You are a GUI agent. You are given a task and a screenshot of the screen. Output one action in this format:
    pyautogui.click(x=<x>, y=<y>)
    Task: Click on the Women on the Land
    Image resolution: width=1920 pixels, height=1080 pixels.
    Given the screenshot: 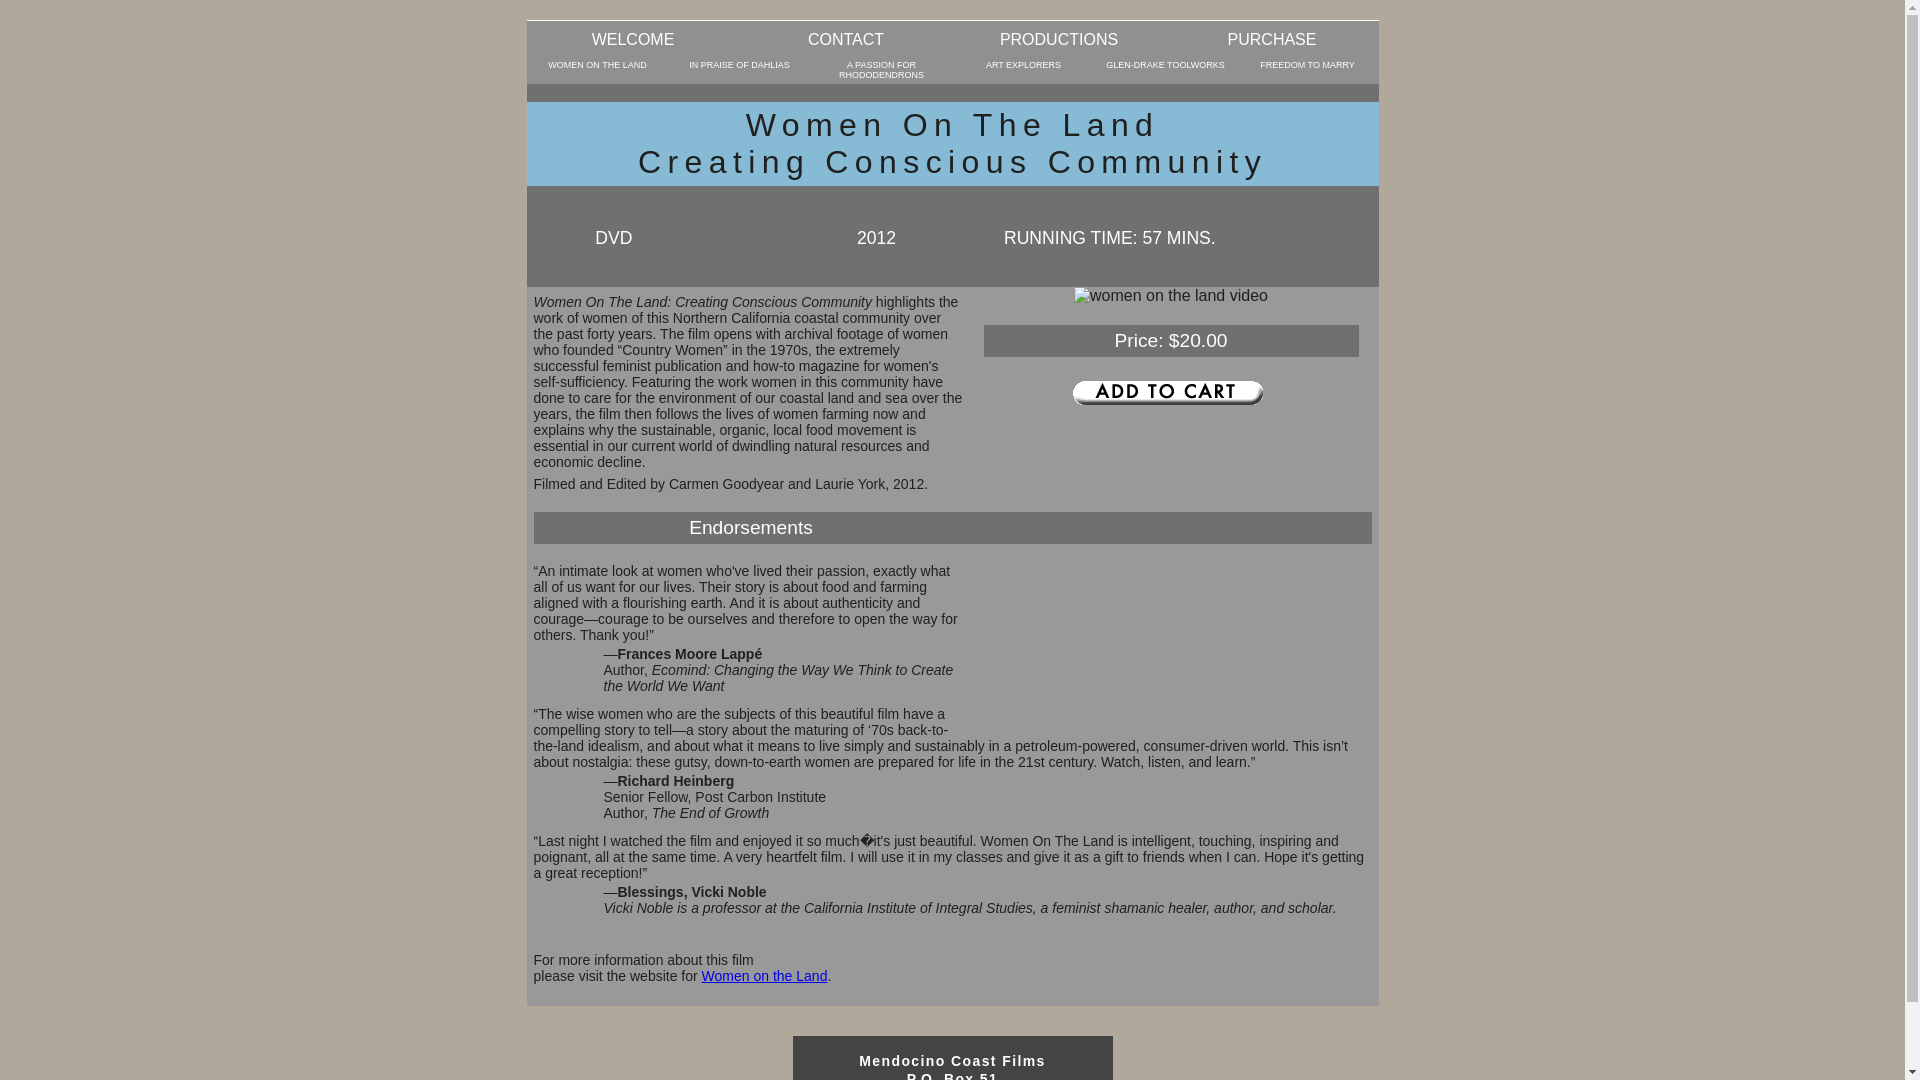 What is the action you would take?
    pyautogui.click(x=764, y=975)
    